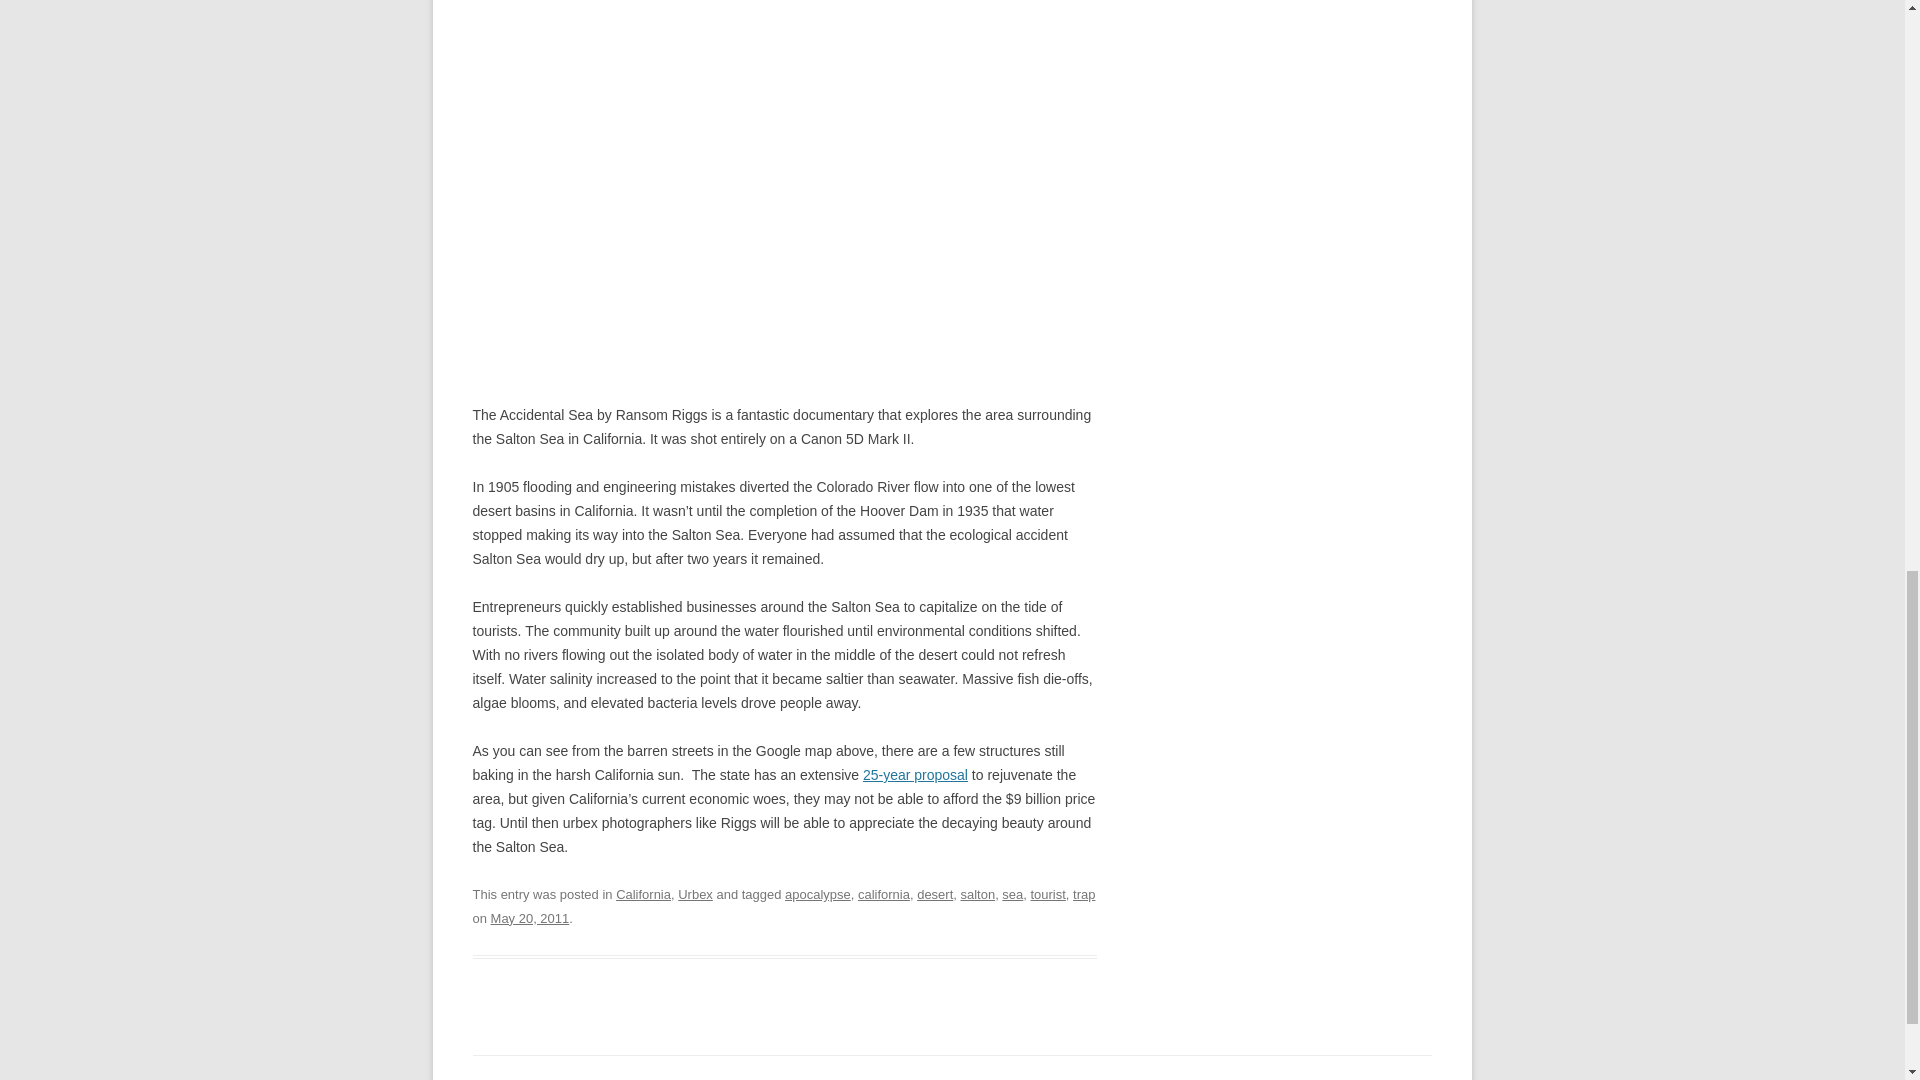  I want to click on California, so click(643, 894).